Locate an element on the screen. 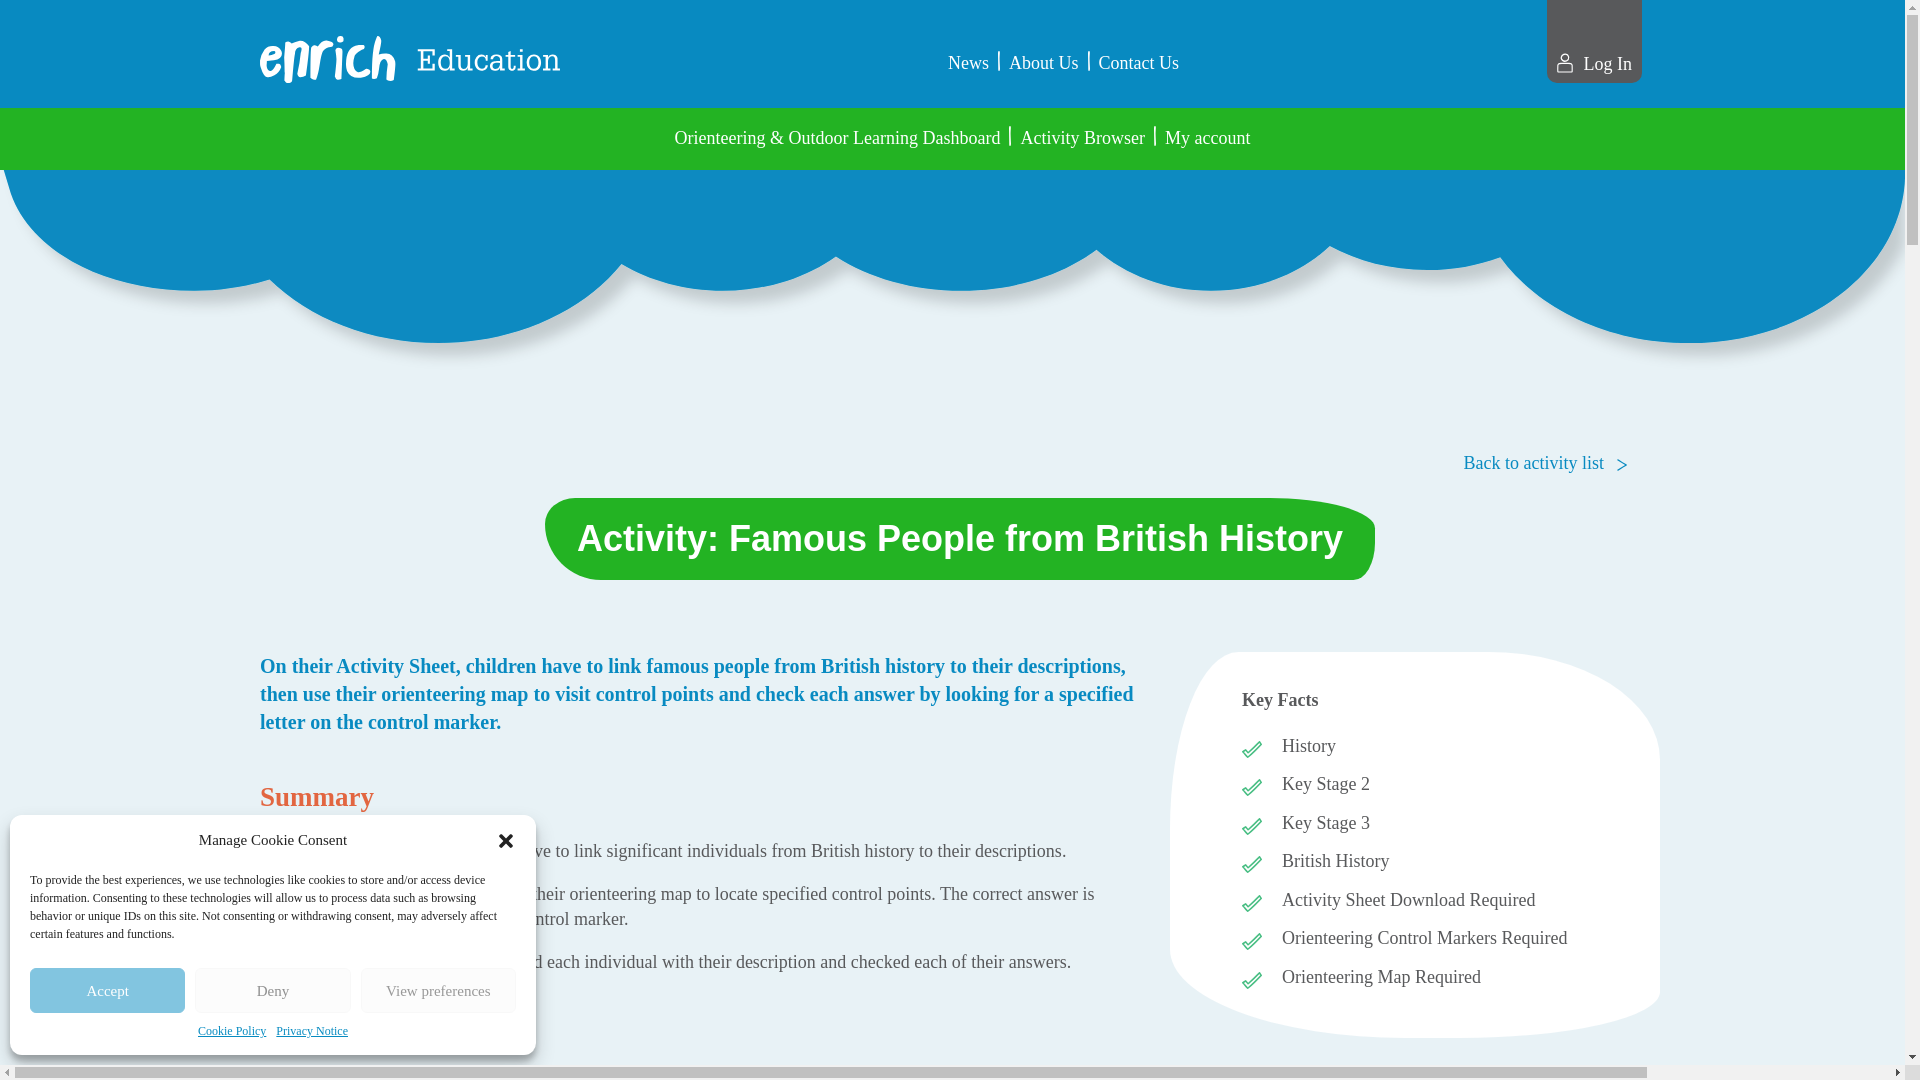 Image resolution: width=1920 pixels, height=1080 pixels. My account is located at coordinates (1207, 138).